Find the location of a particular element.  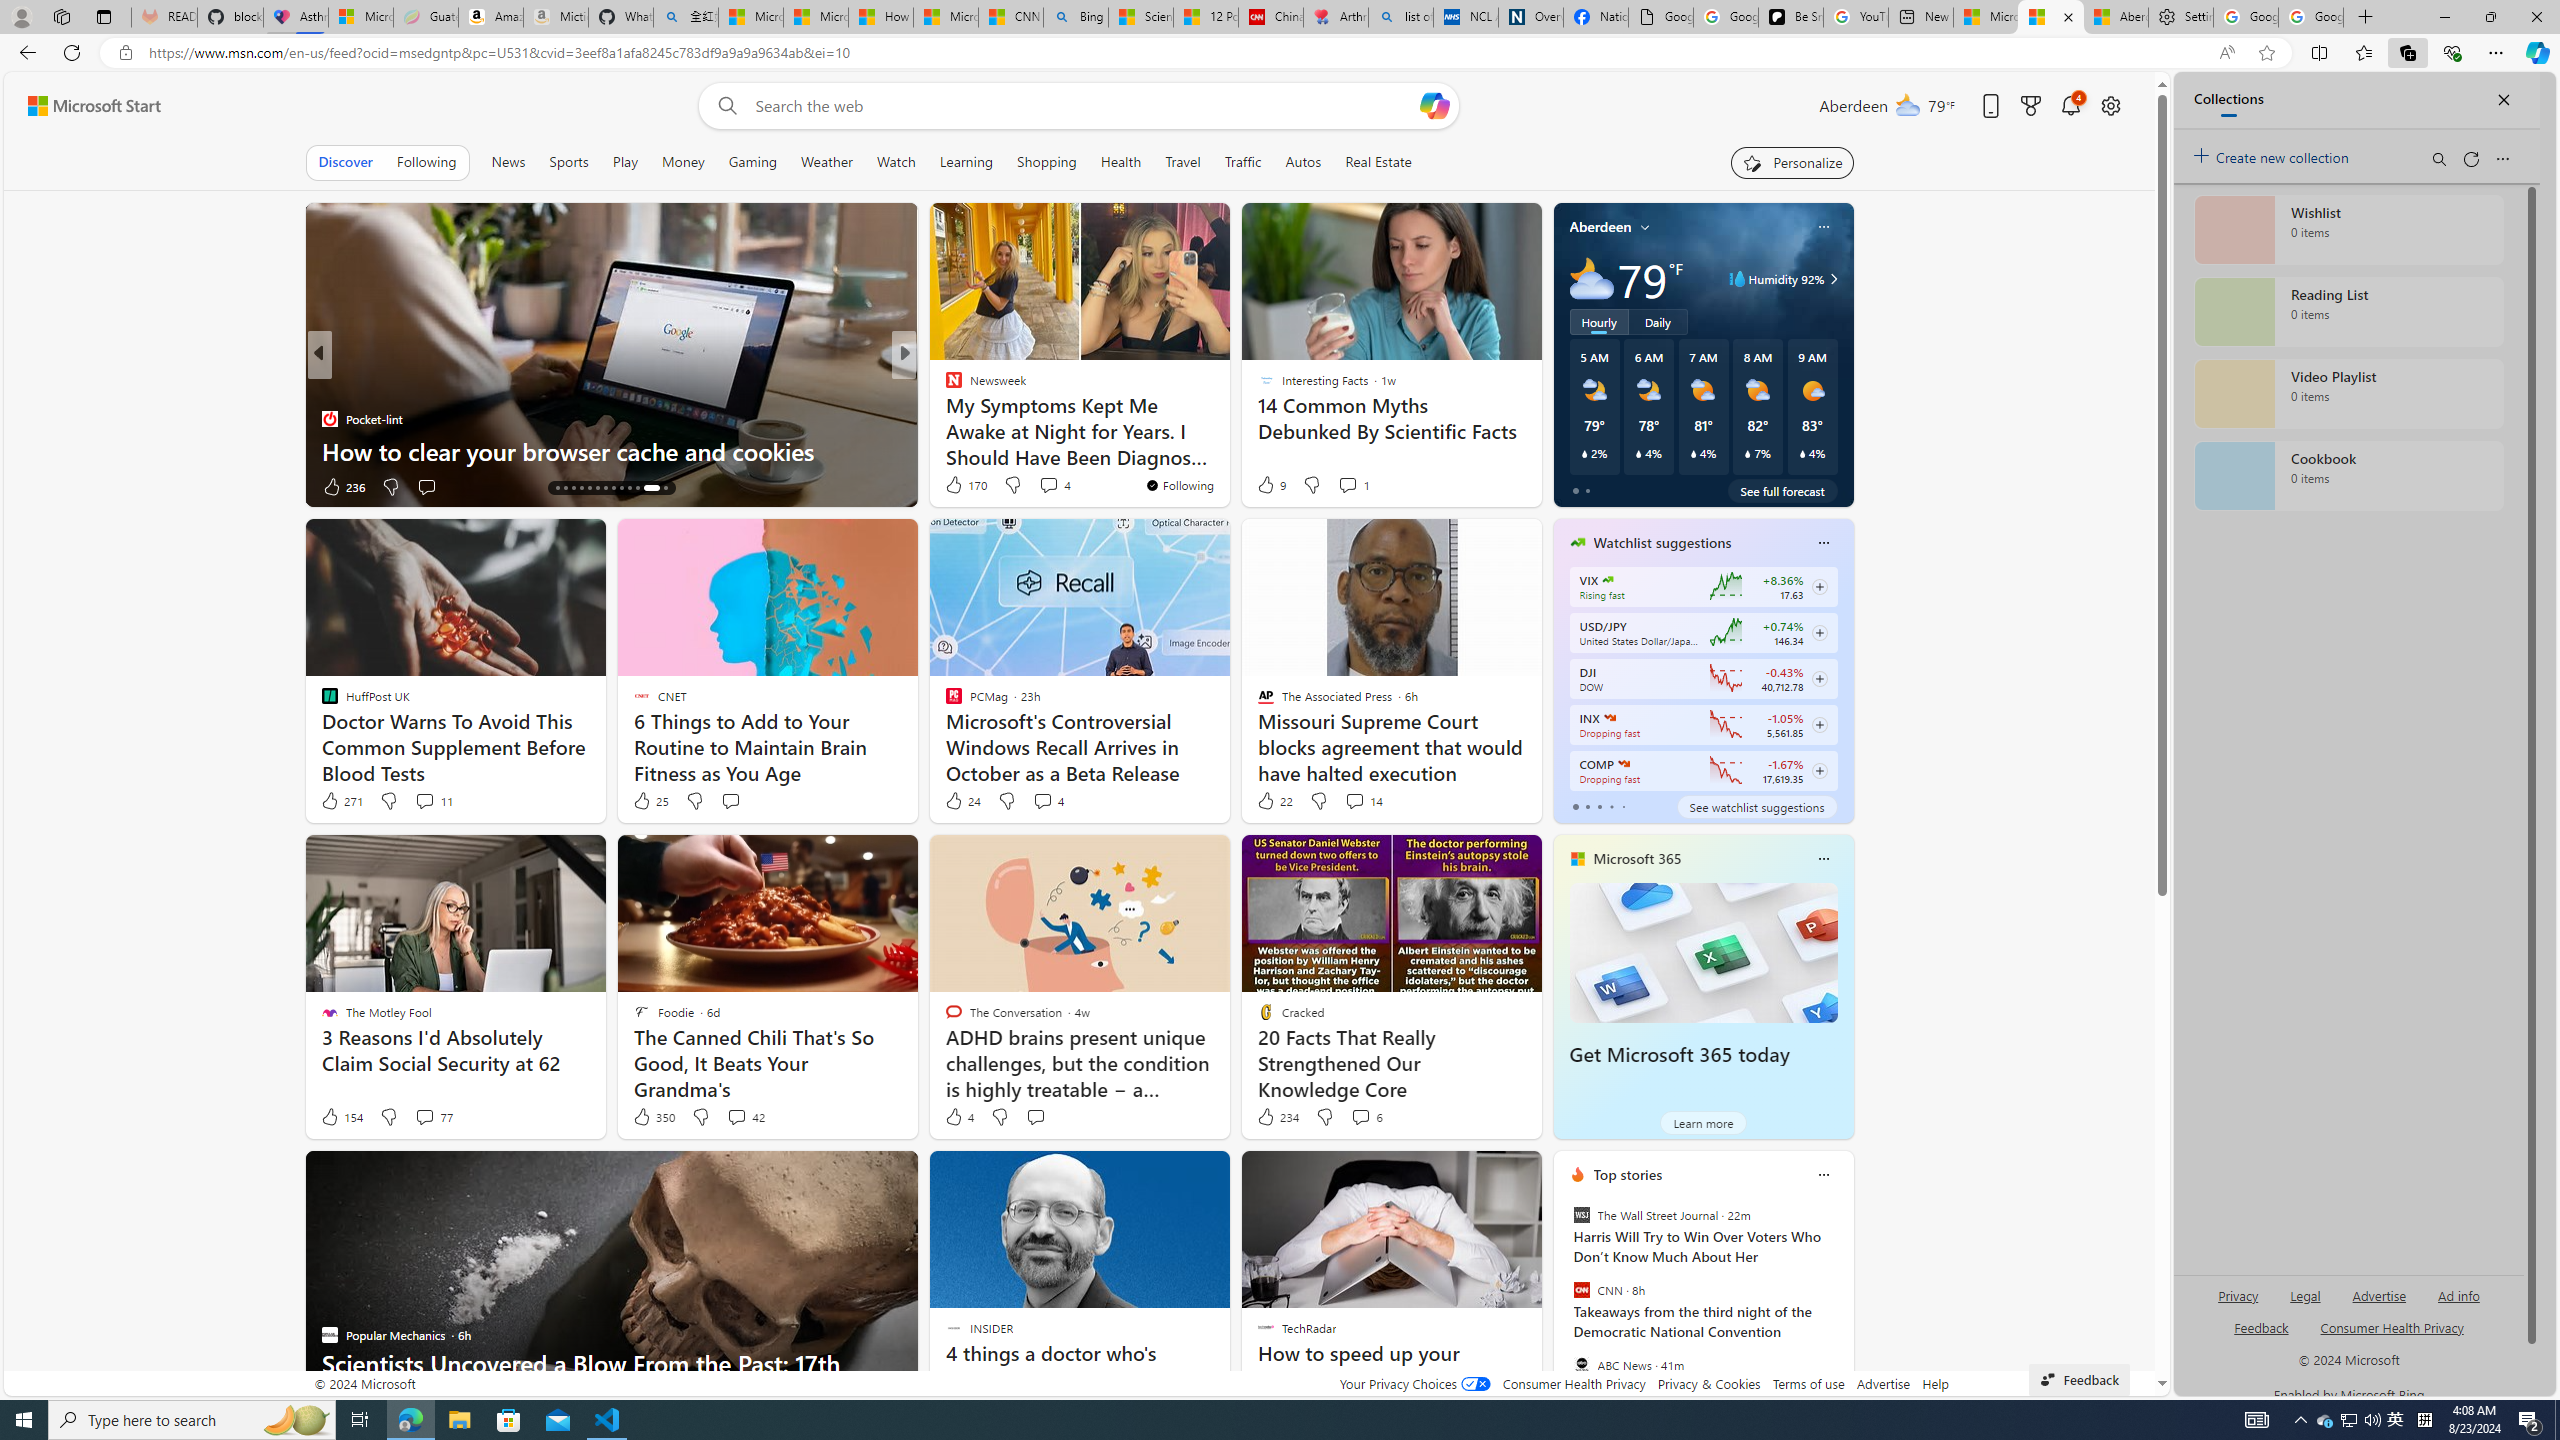

See watchlist suggestions is located at coordinates (1757, 806).